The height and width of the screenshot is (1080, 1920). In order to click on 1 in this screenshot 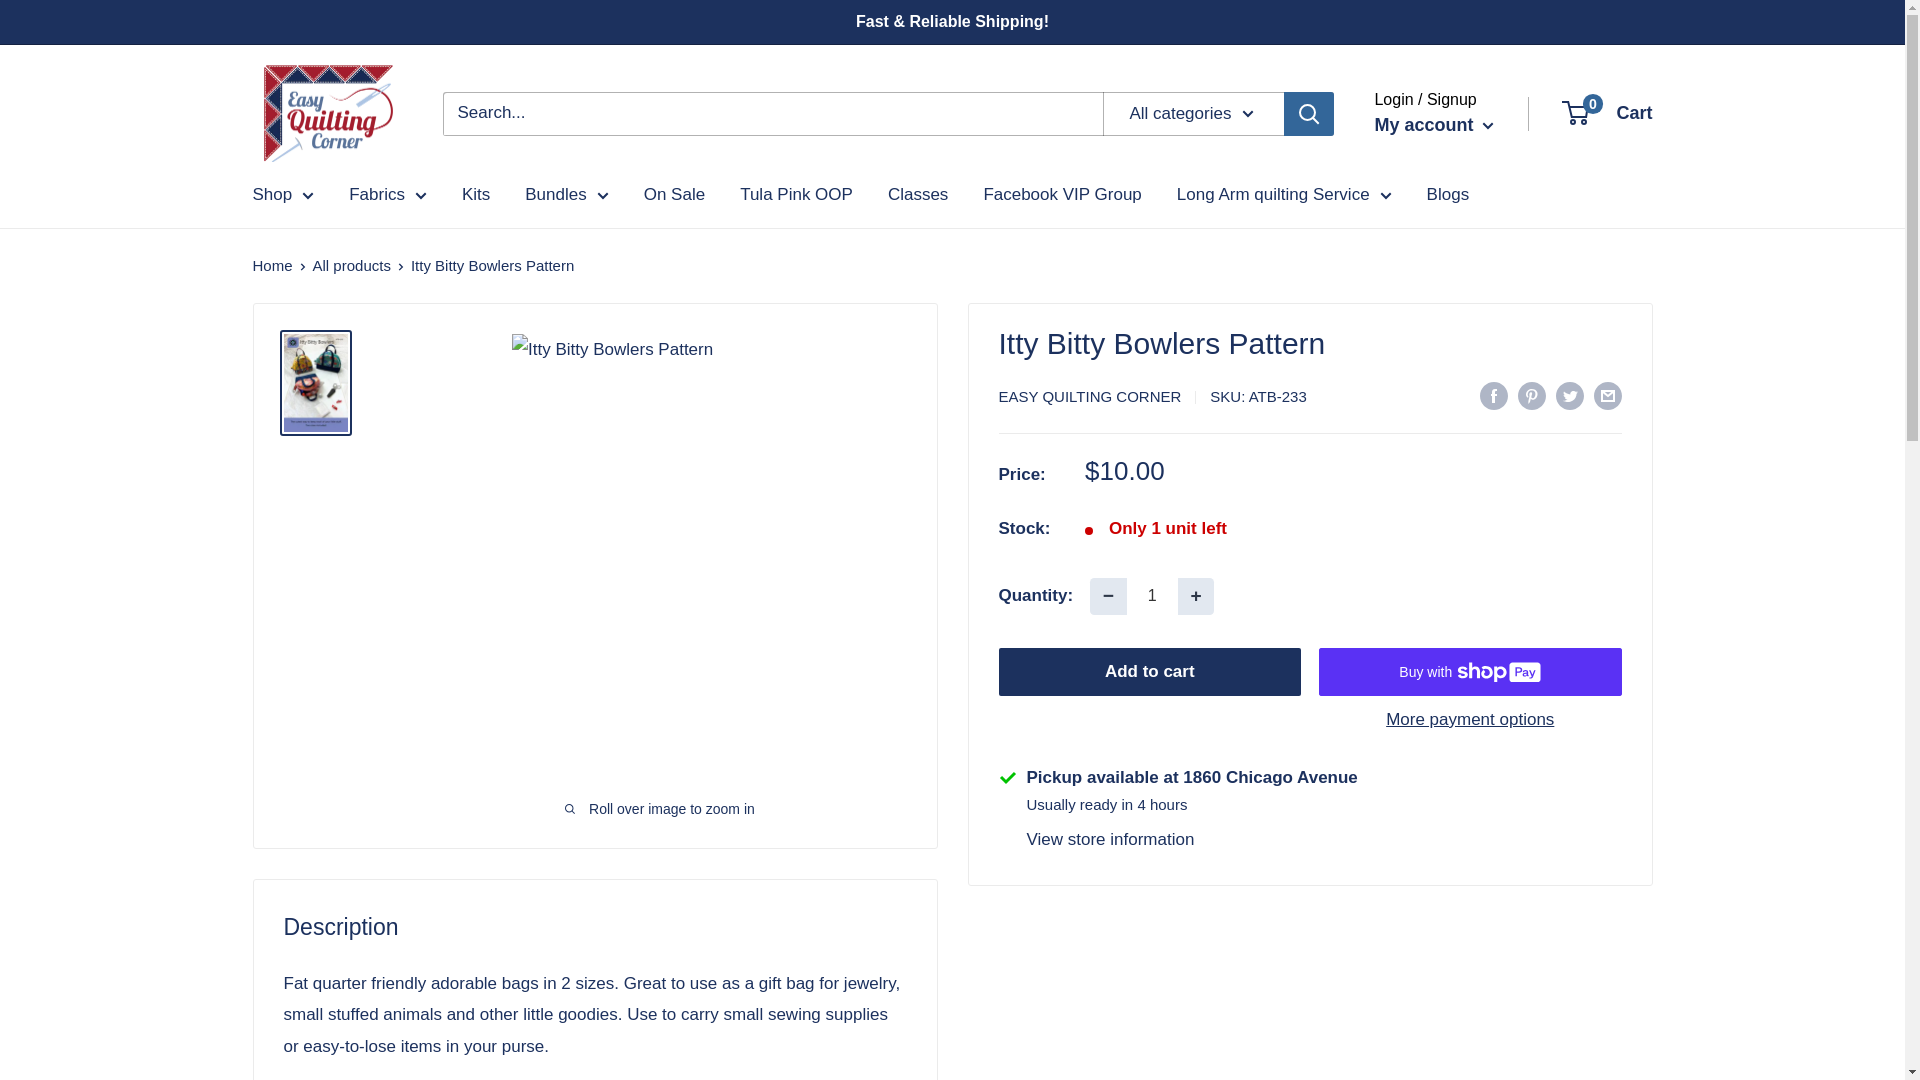, I will do `click(1152, 596)`.